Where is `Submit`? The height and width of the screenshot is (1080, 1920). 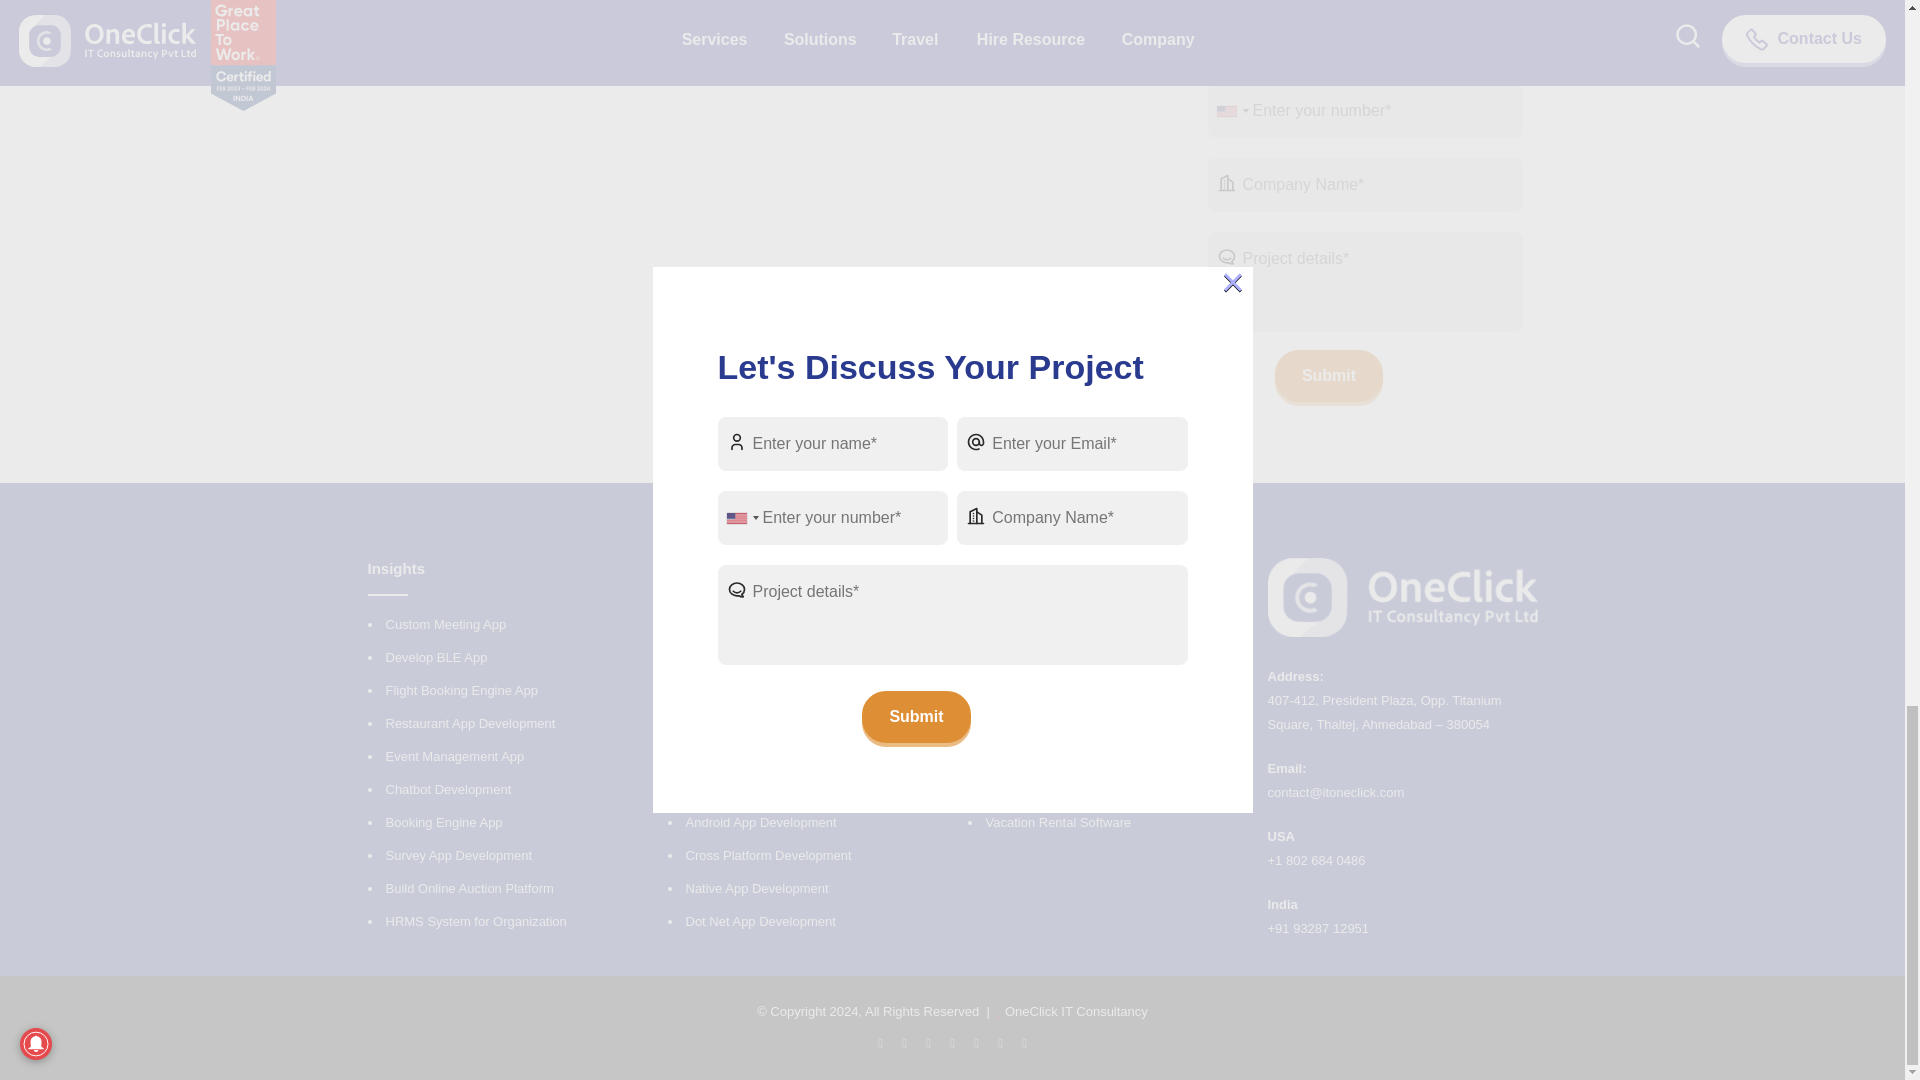 Submit is located at coordinates (1328, 375).